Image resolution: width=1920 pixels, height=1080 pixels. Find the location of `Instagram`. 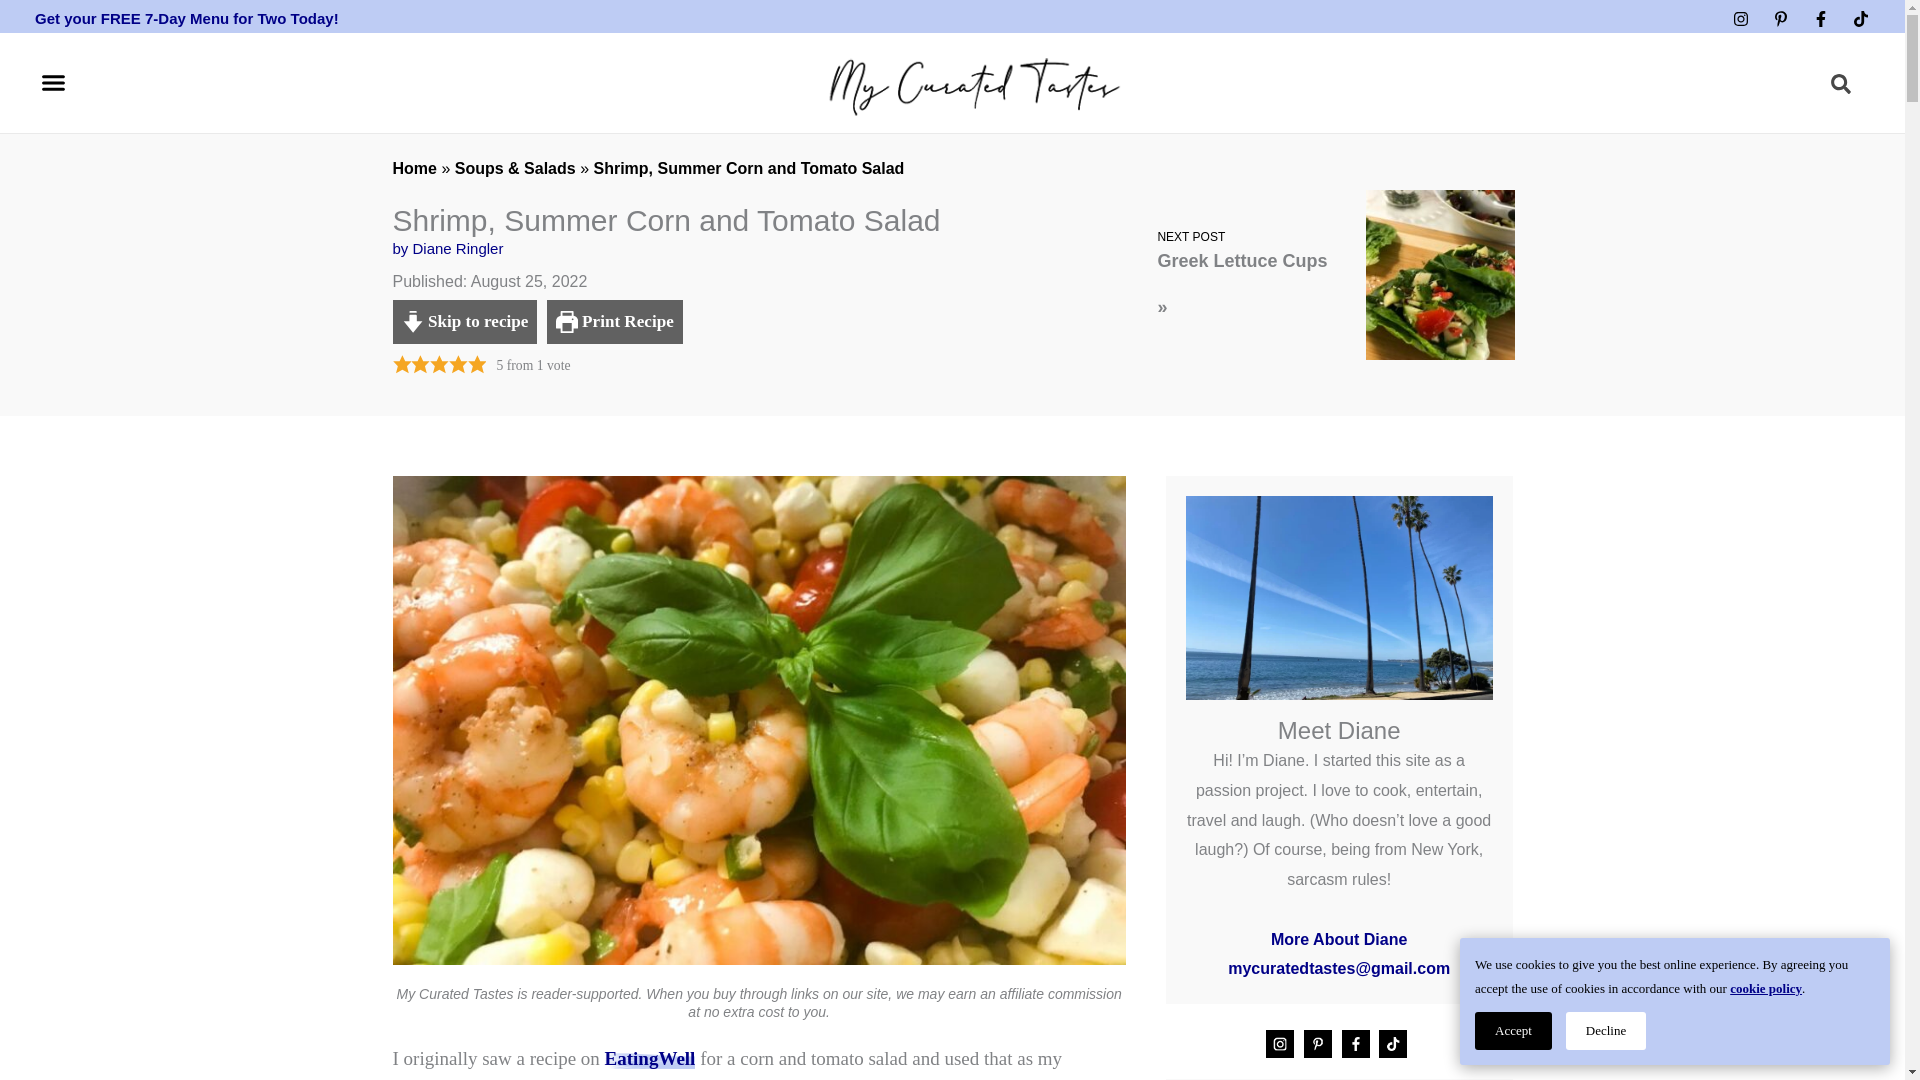

Instagram is located at coordinates (1741, 18).